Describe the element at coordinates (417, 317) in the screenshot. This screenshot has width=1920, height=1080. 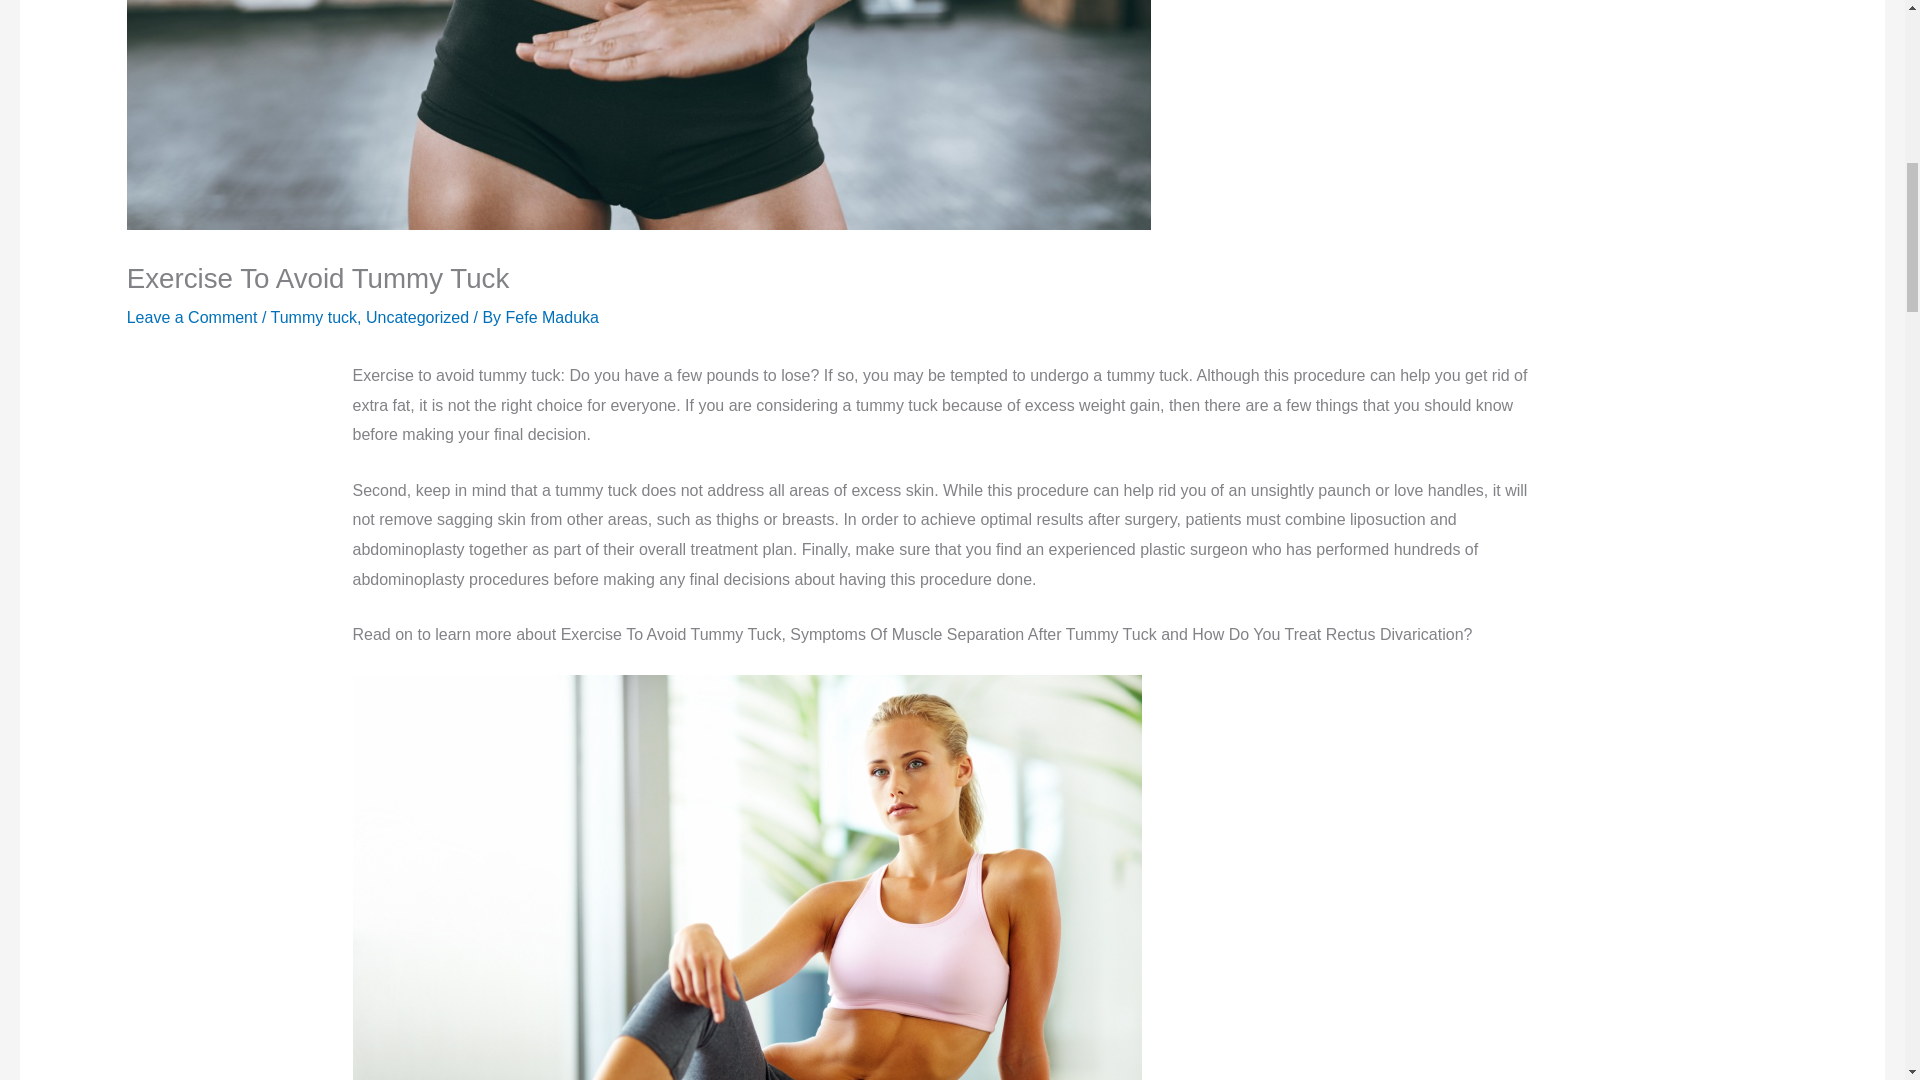
I see `Uncategorized` at that location.